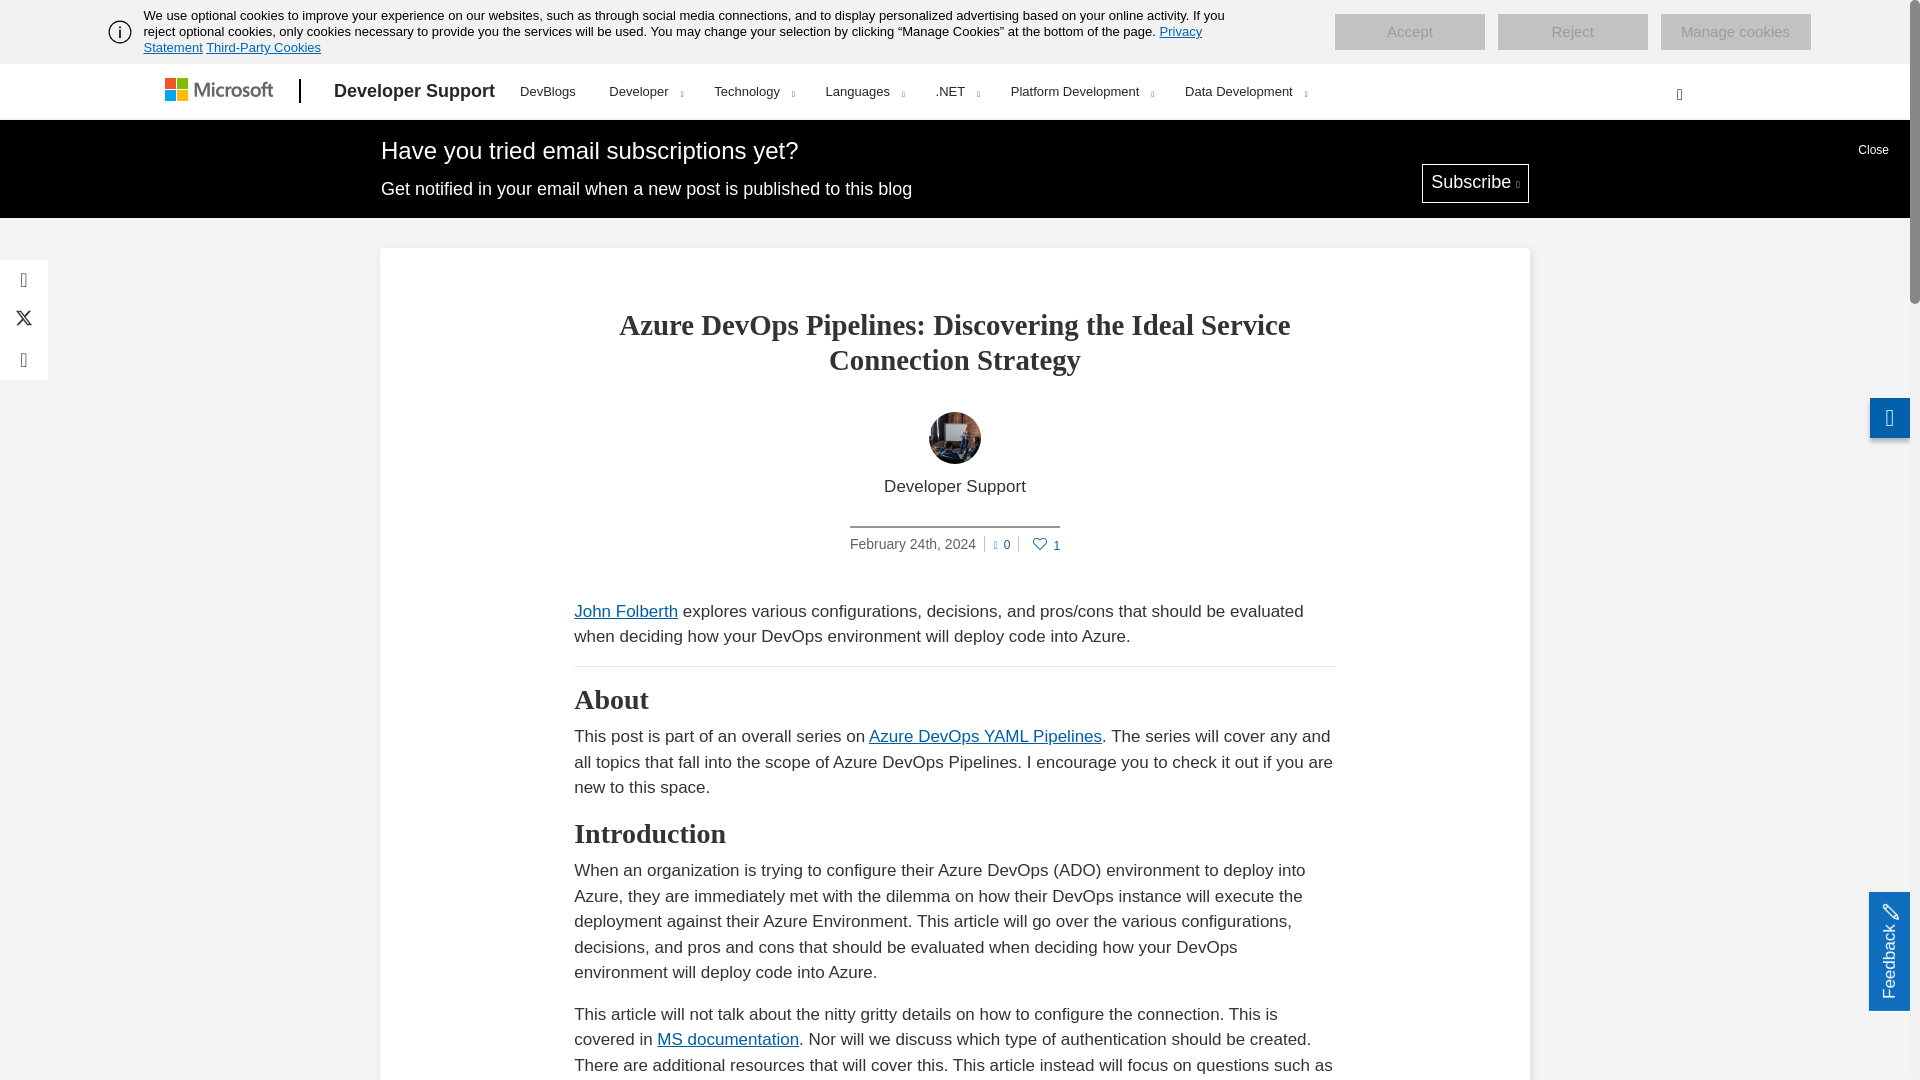 The height and width of the screenshot is (1080, 1920). Describe the element at coordinates (644, 91) in the screenshot. I see `Developer` at that location.